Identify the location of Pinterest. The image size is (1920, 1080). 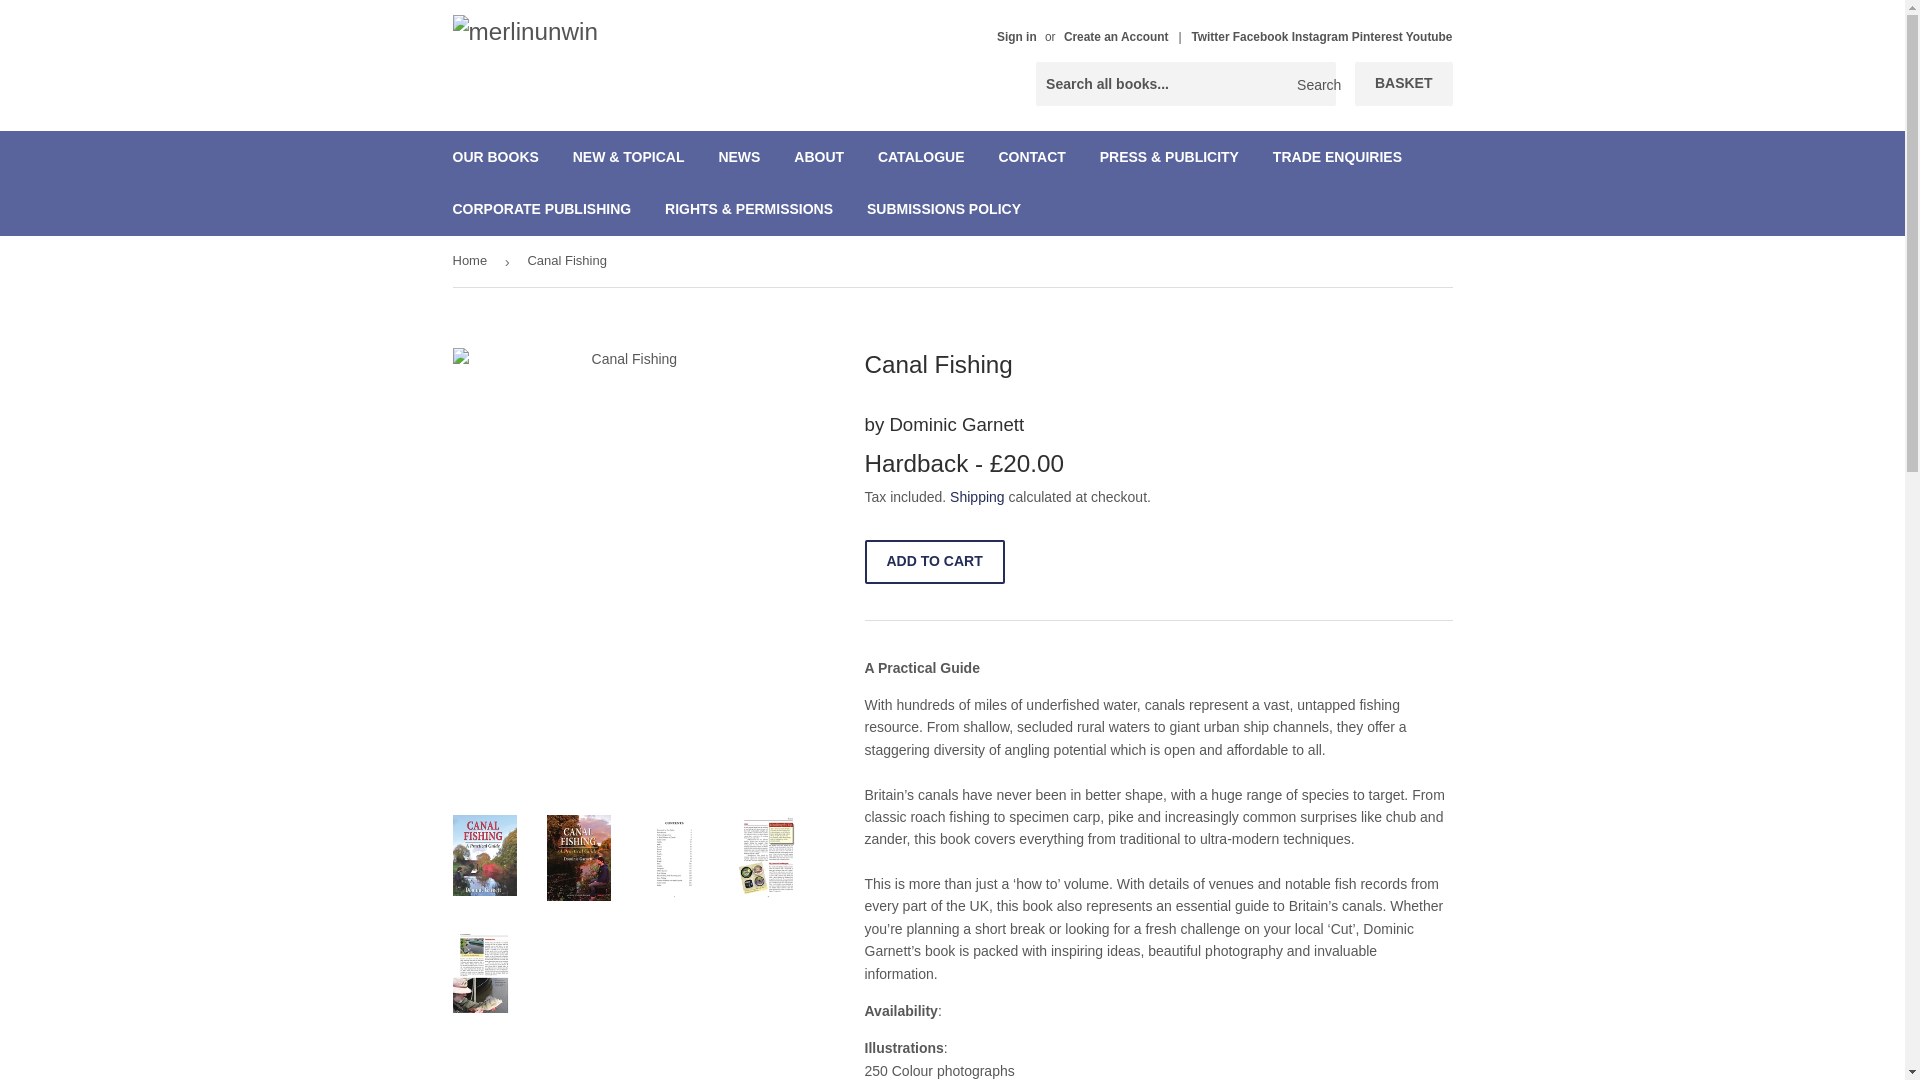
(1378, 37).